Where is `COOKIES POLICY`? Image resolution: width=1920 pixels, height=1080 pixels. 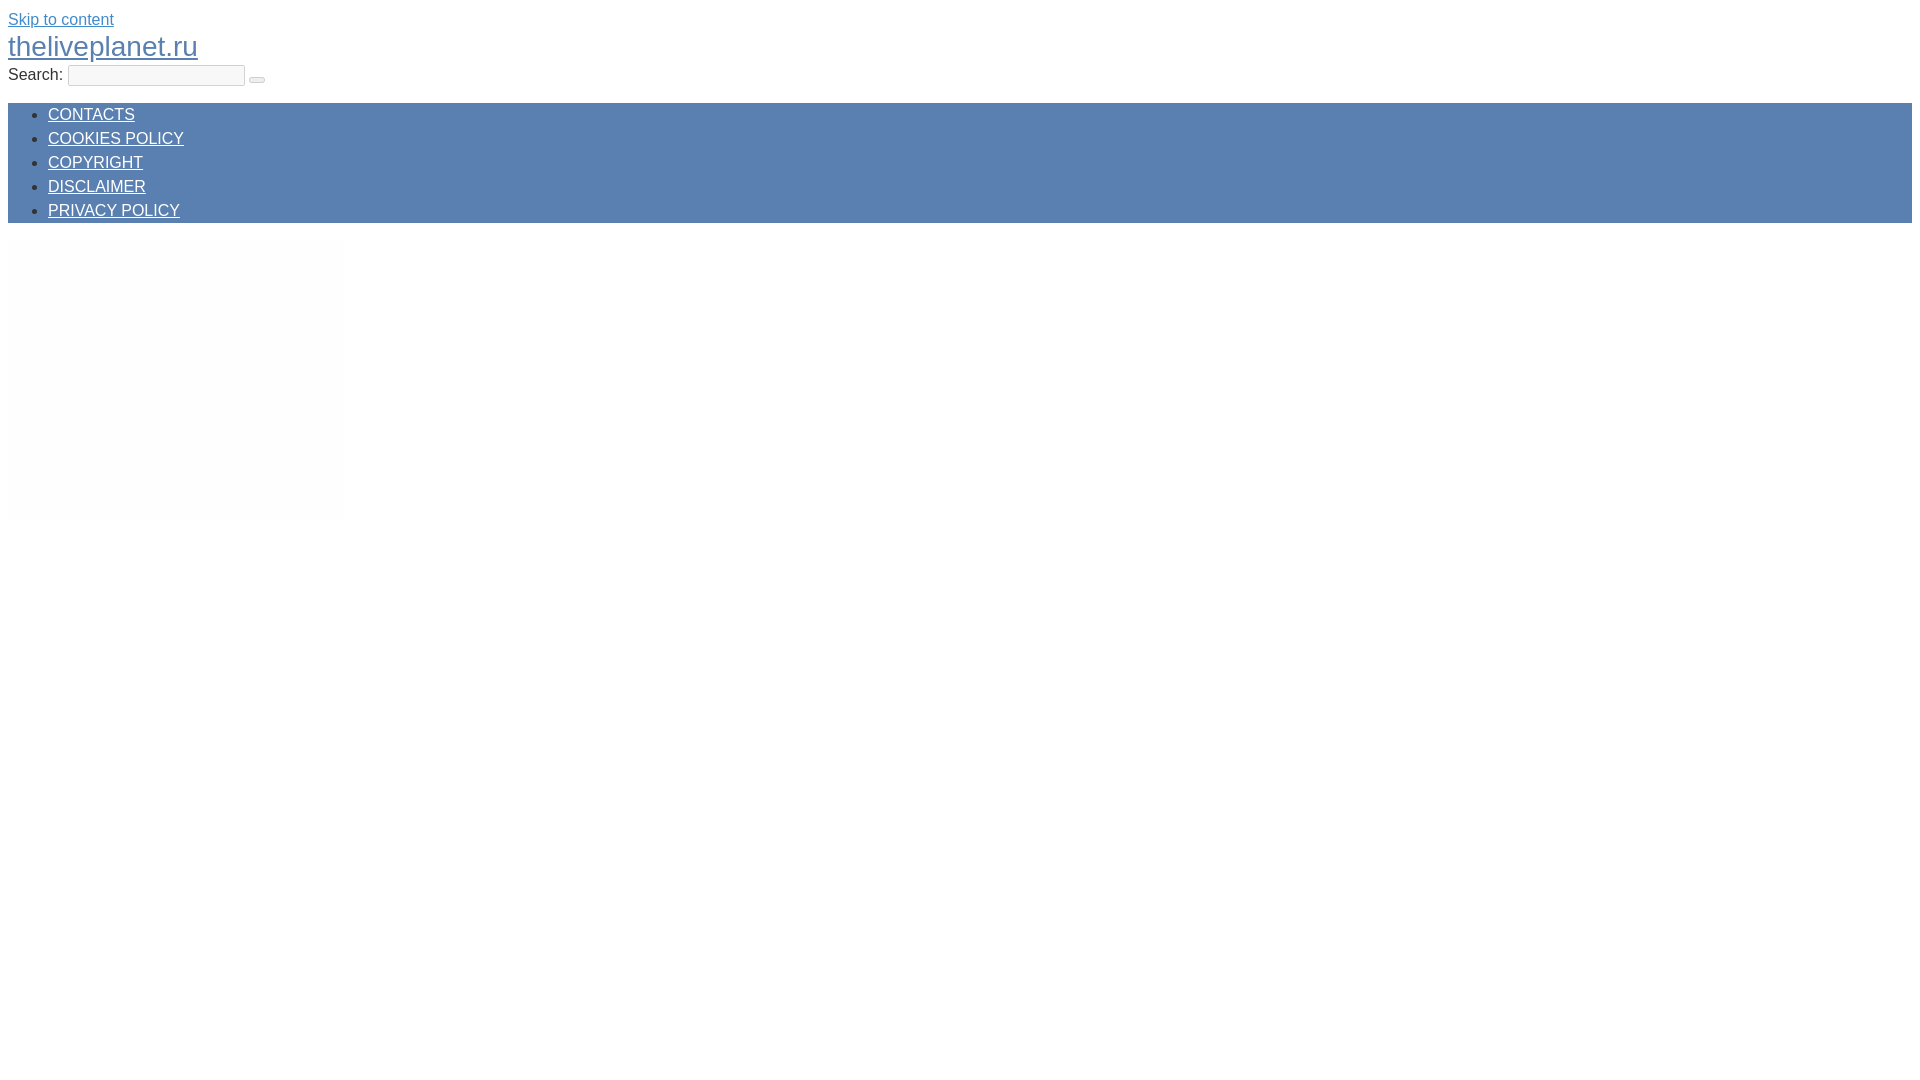 COOKIES POLICY is located at coordinates (116, 138).